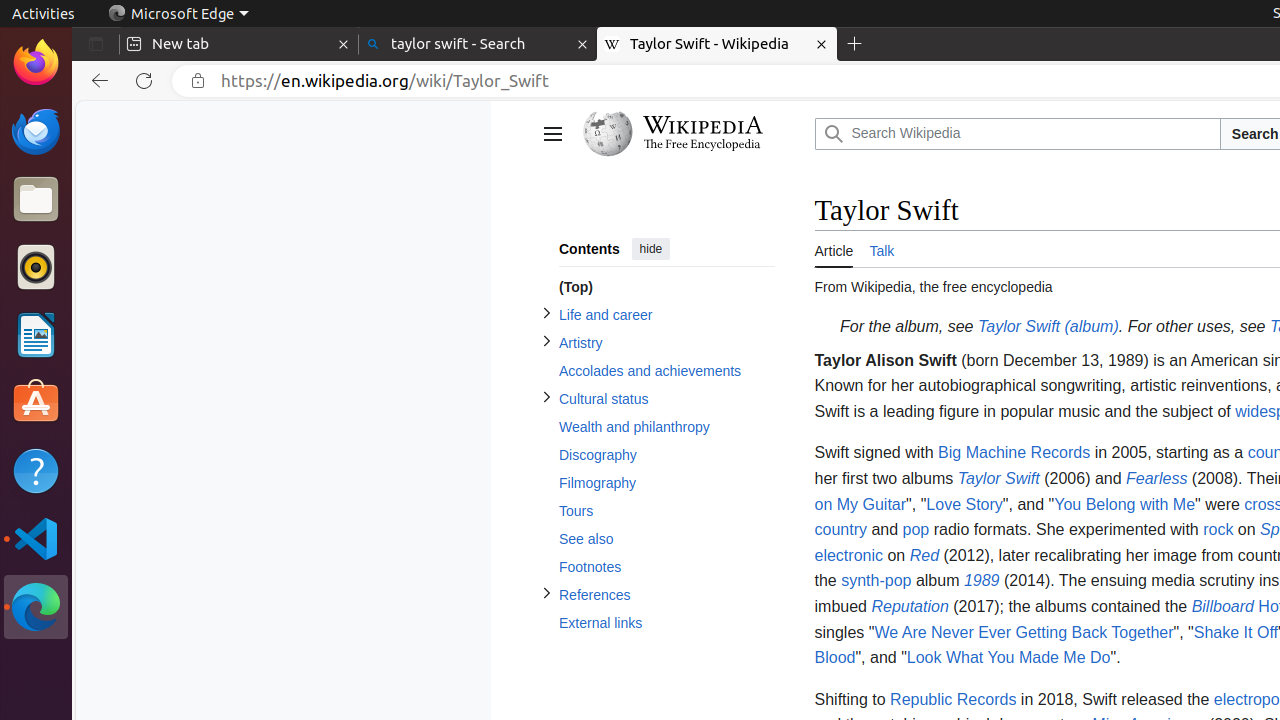 The height and width of the screenshot is (720, 1280). Describe the element at coordinates (910, 606) in the screenshot. I see `Reputation` at that location.